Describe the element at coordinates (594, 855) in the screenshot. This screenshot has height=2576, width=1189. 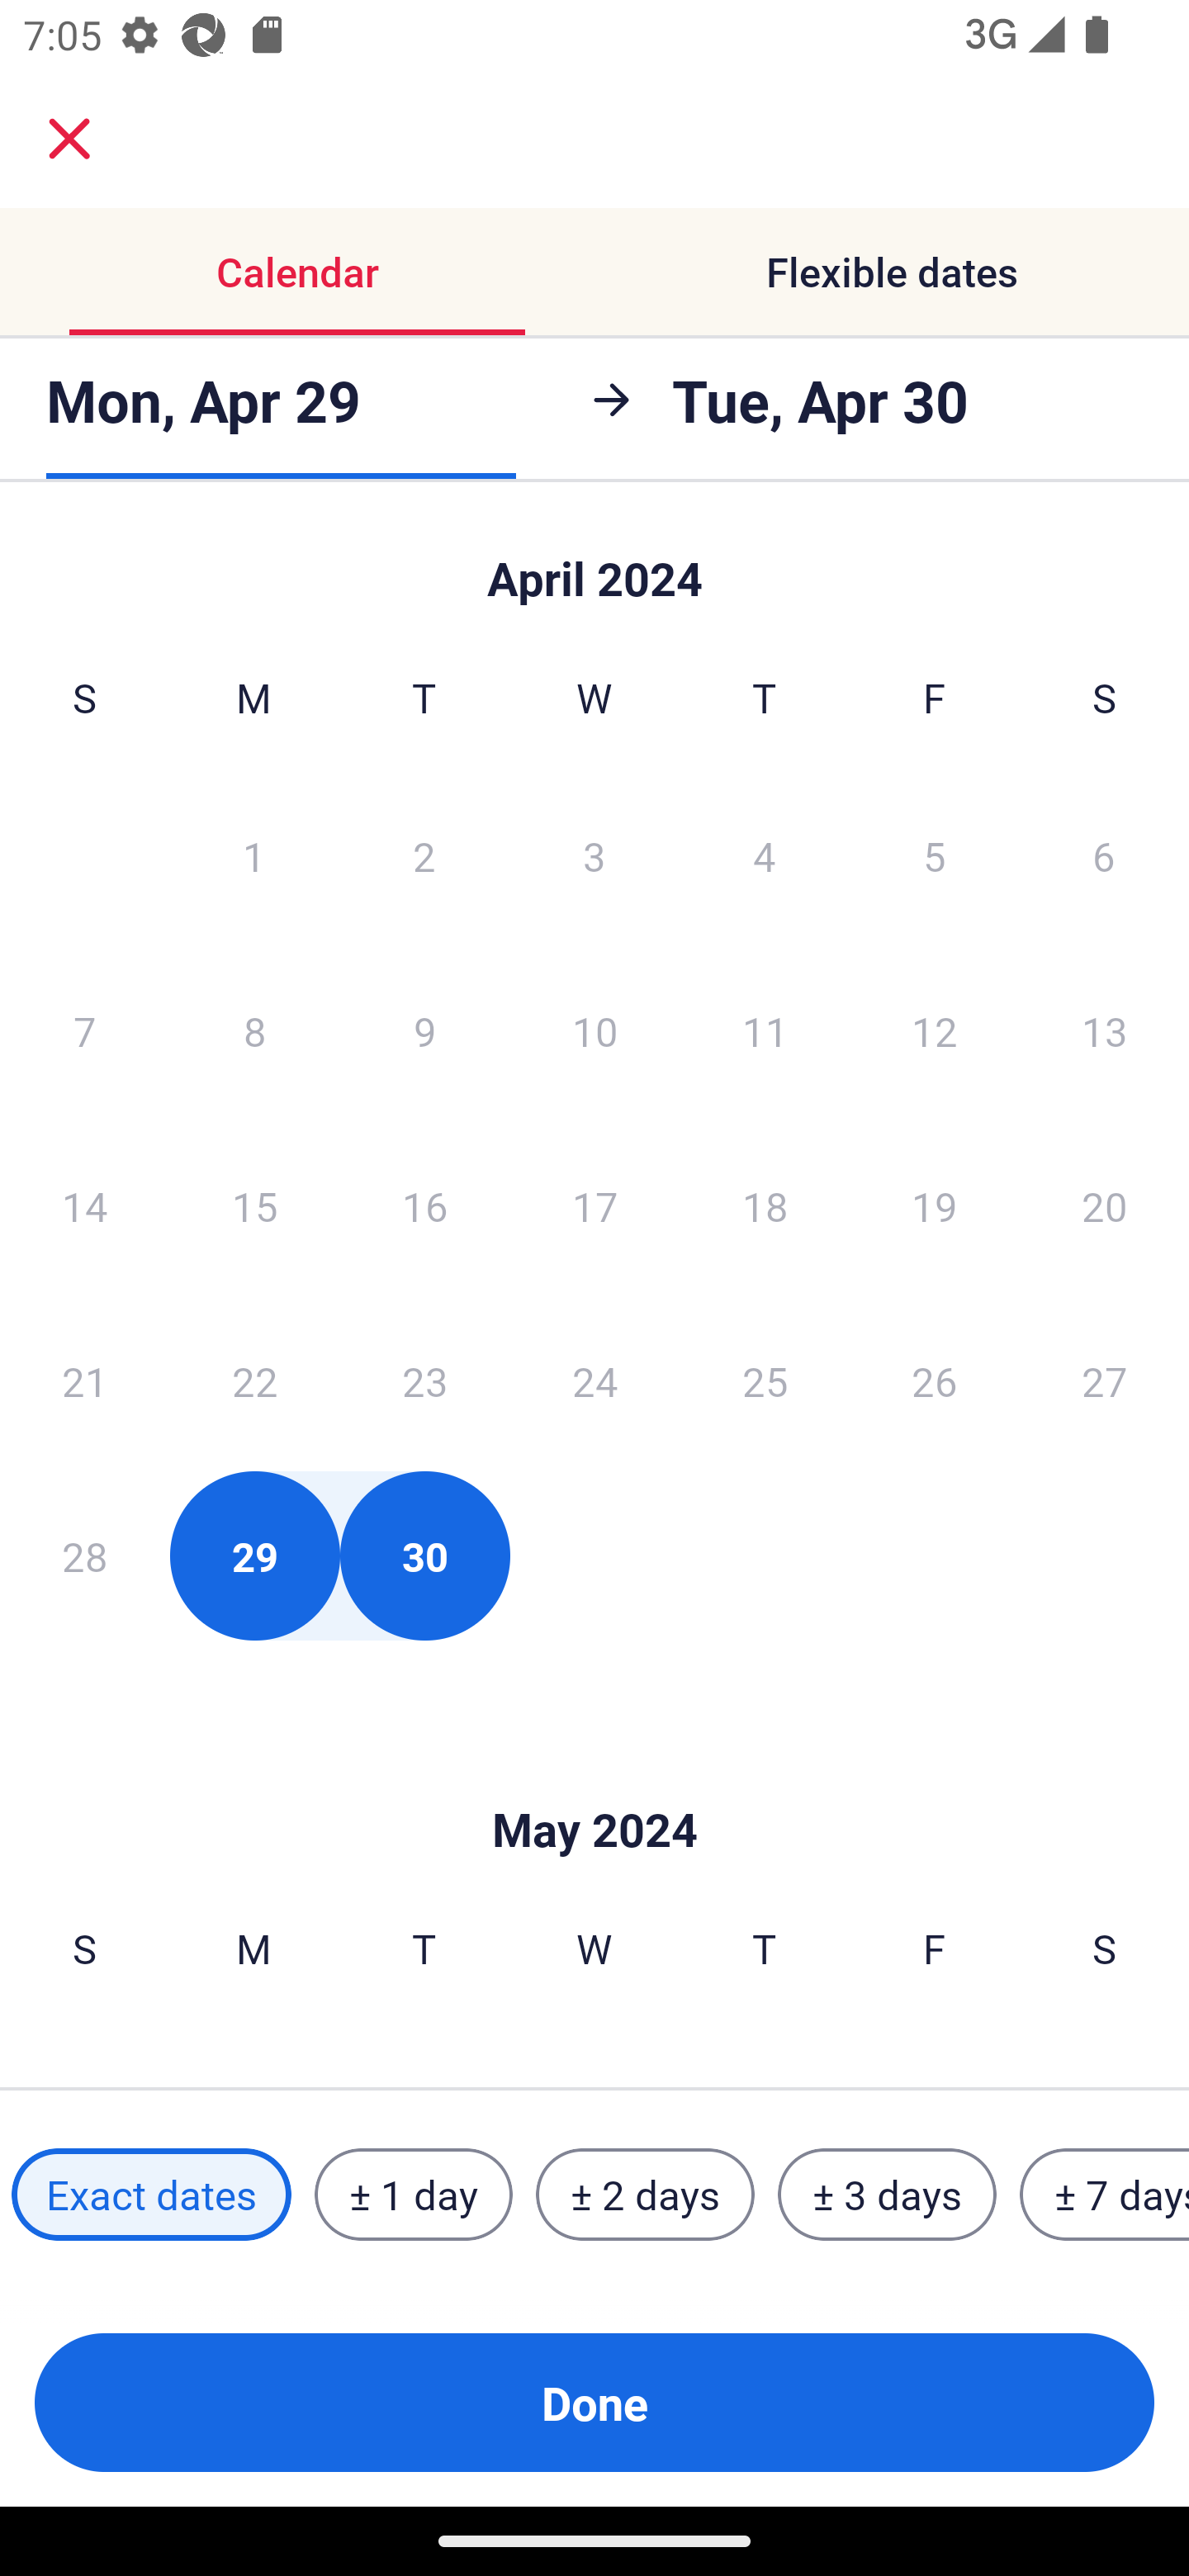
I see `3 Wednesday, April 3, 2024` at that location.